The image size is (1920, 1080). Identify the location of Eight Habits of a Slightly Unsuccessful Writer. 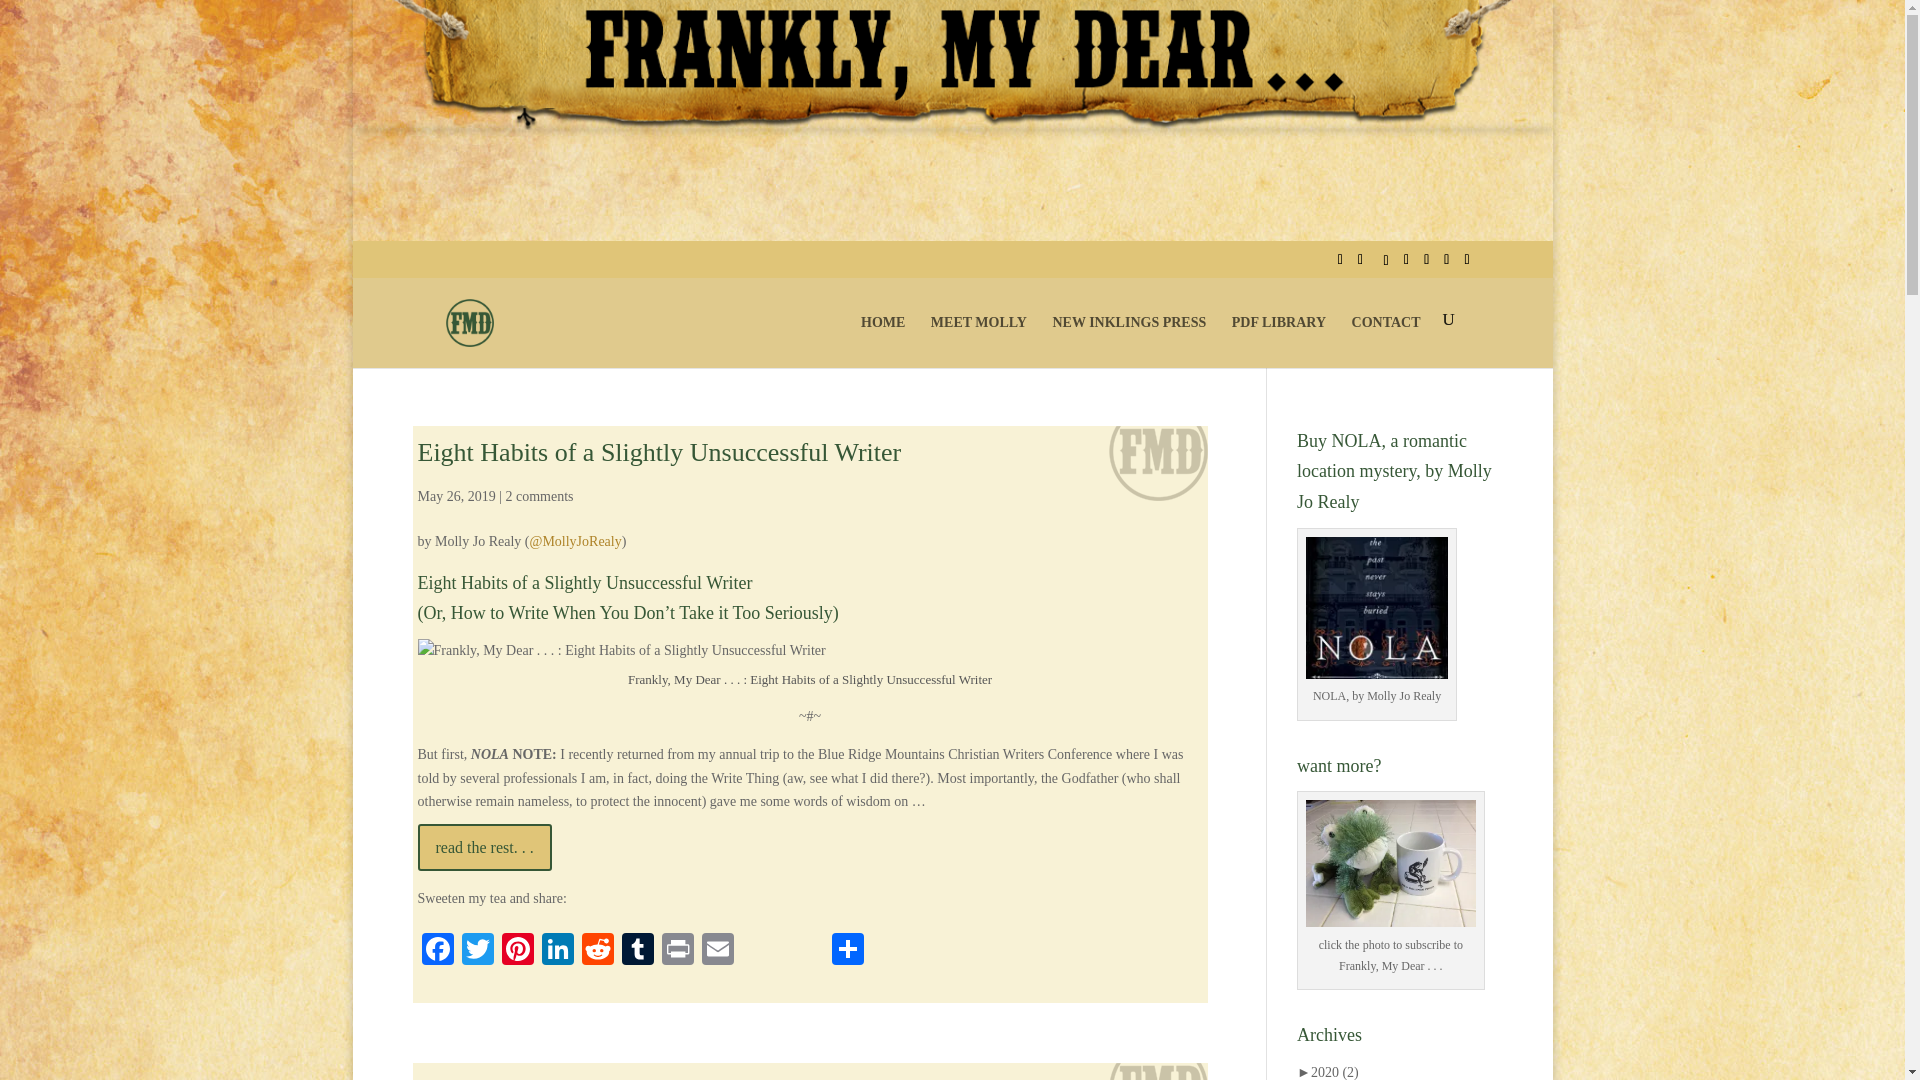
(660, 452).